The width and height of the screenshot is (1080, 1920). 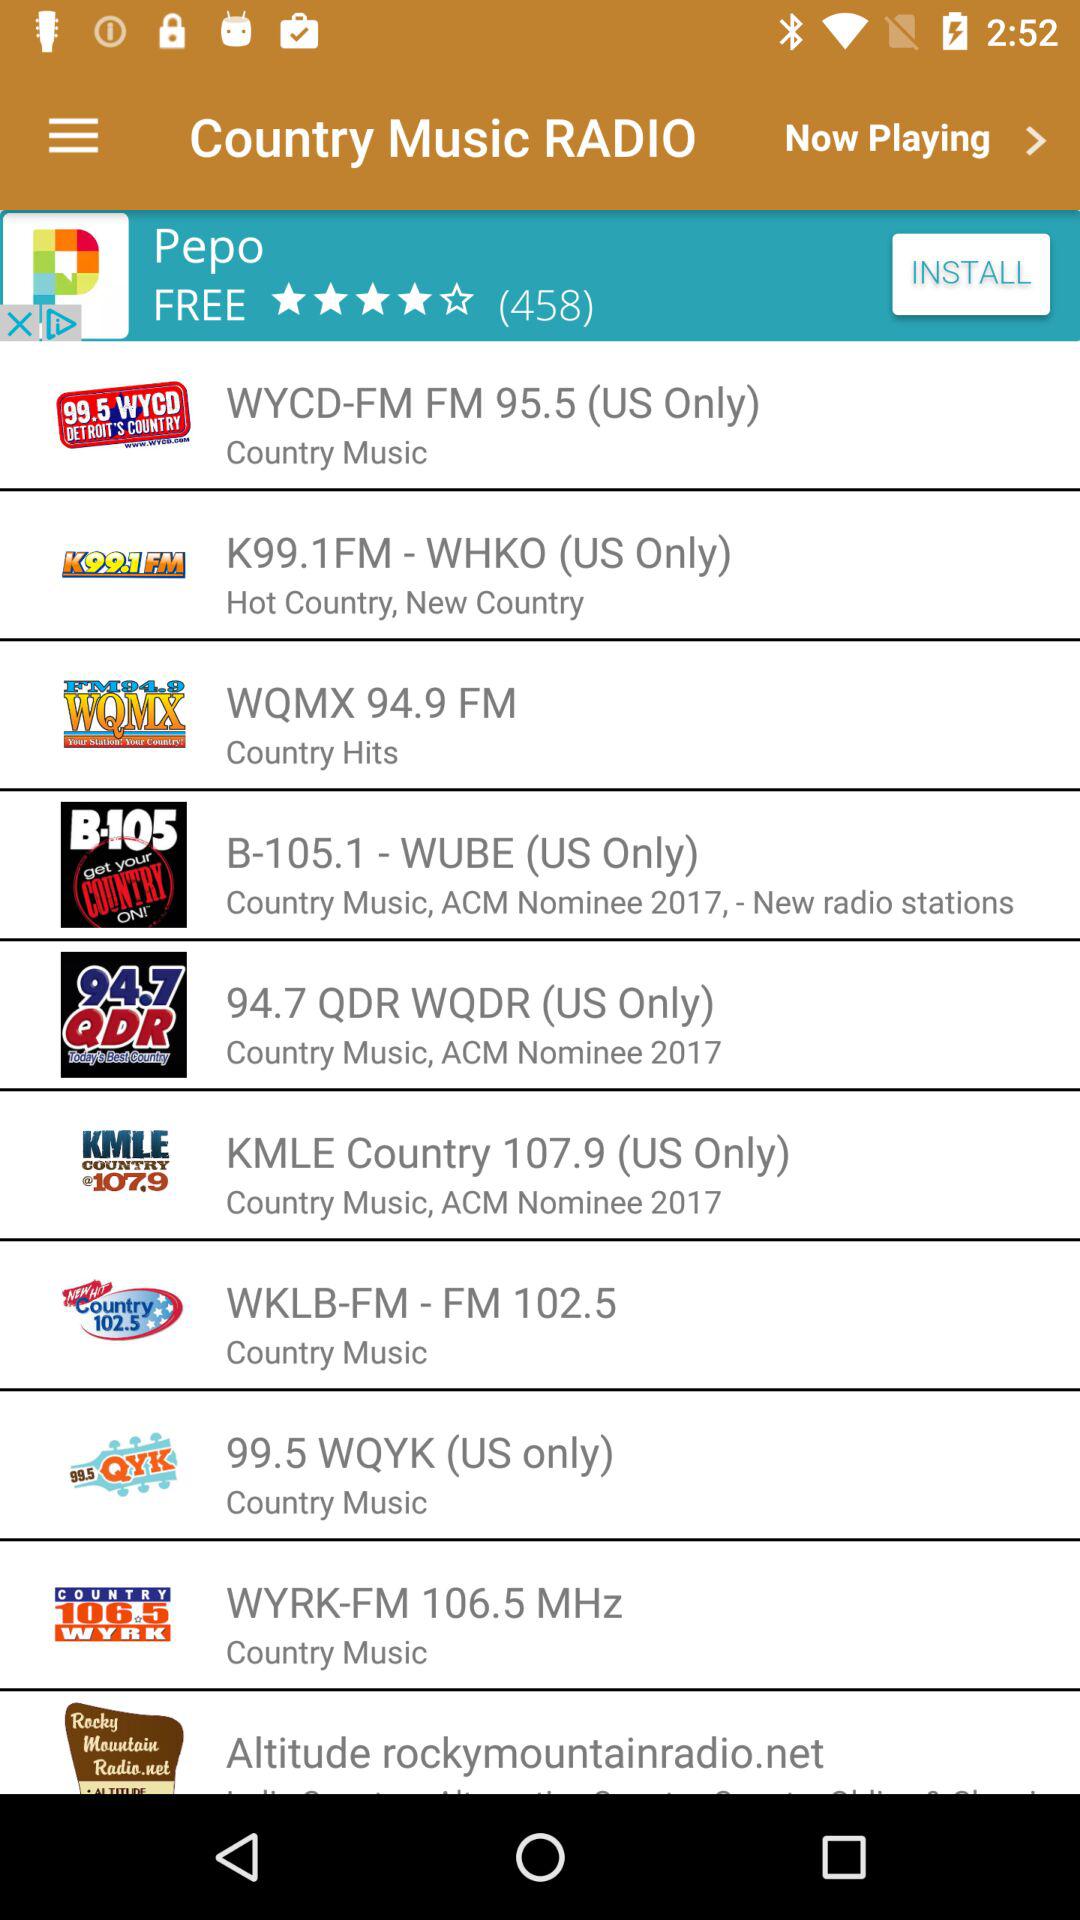 What do you see at coordinates (540, 276) in the screenshot?
I see `install the station` at bounding box center [540, 276].